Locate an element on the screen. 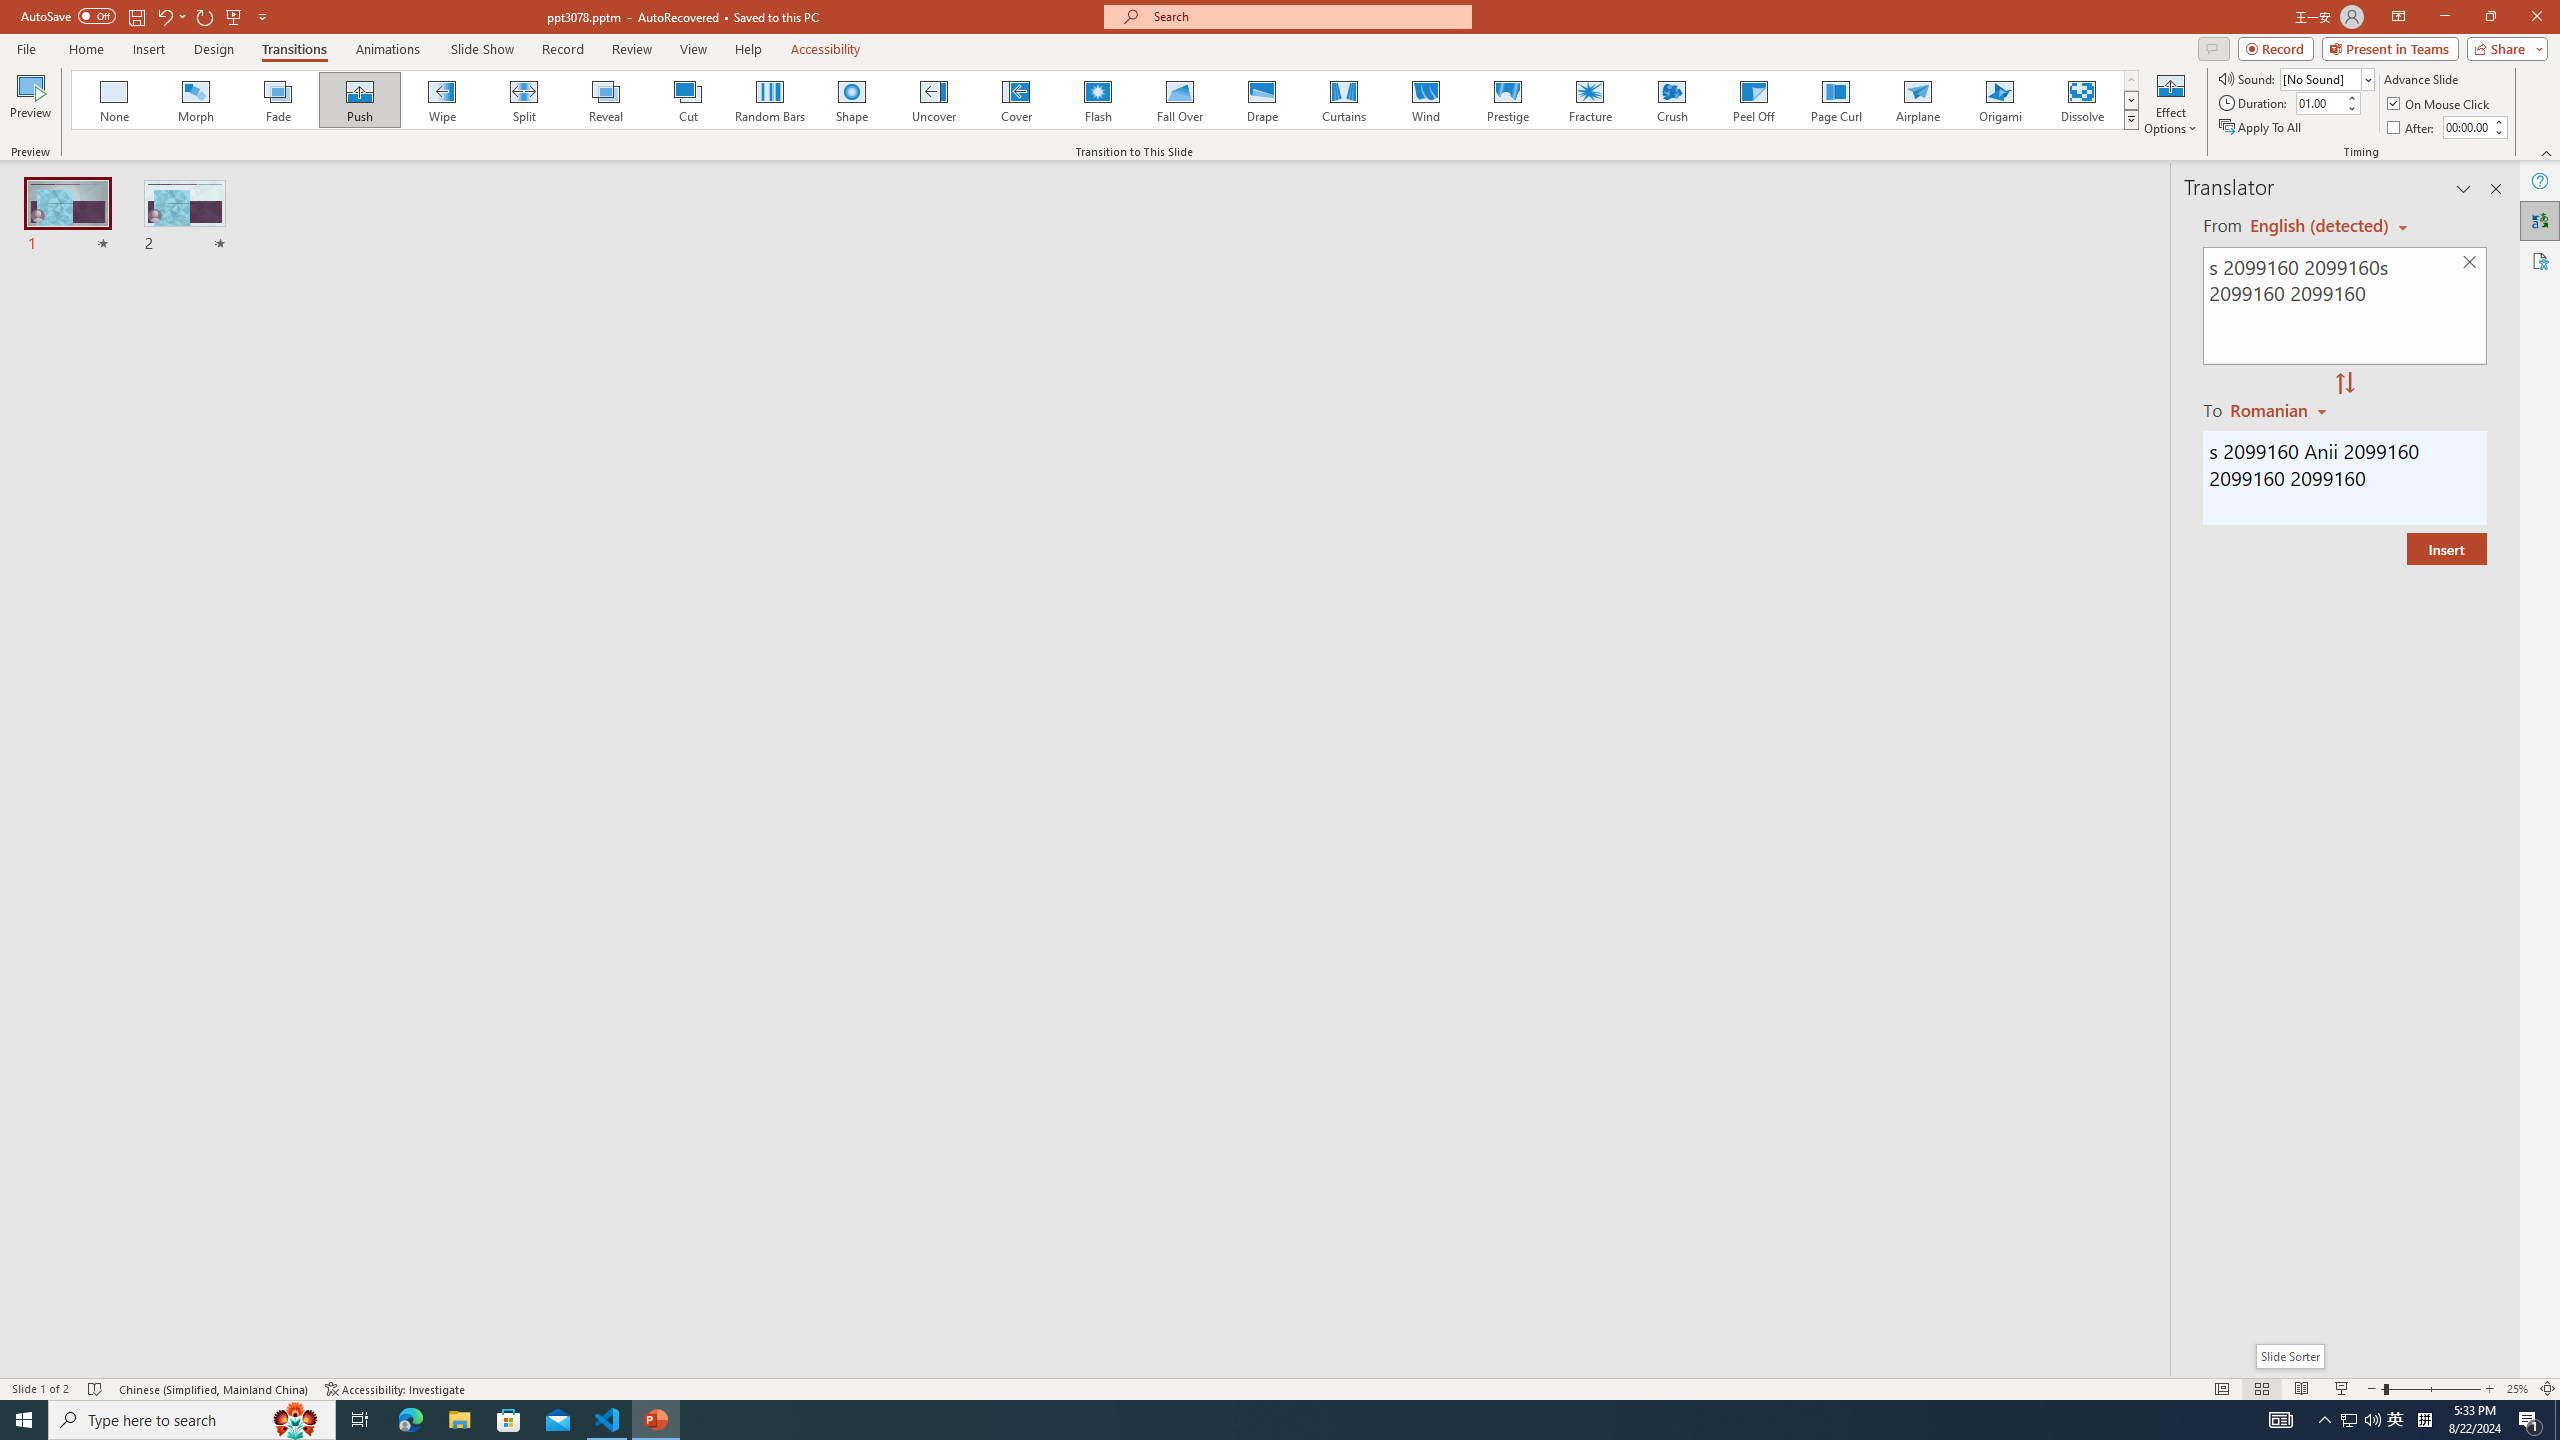  On Mouse Click is located at coordinates (2440, 104).